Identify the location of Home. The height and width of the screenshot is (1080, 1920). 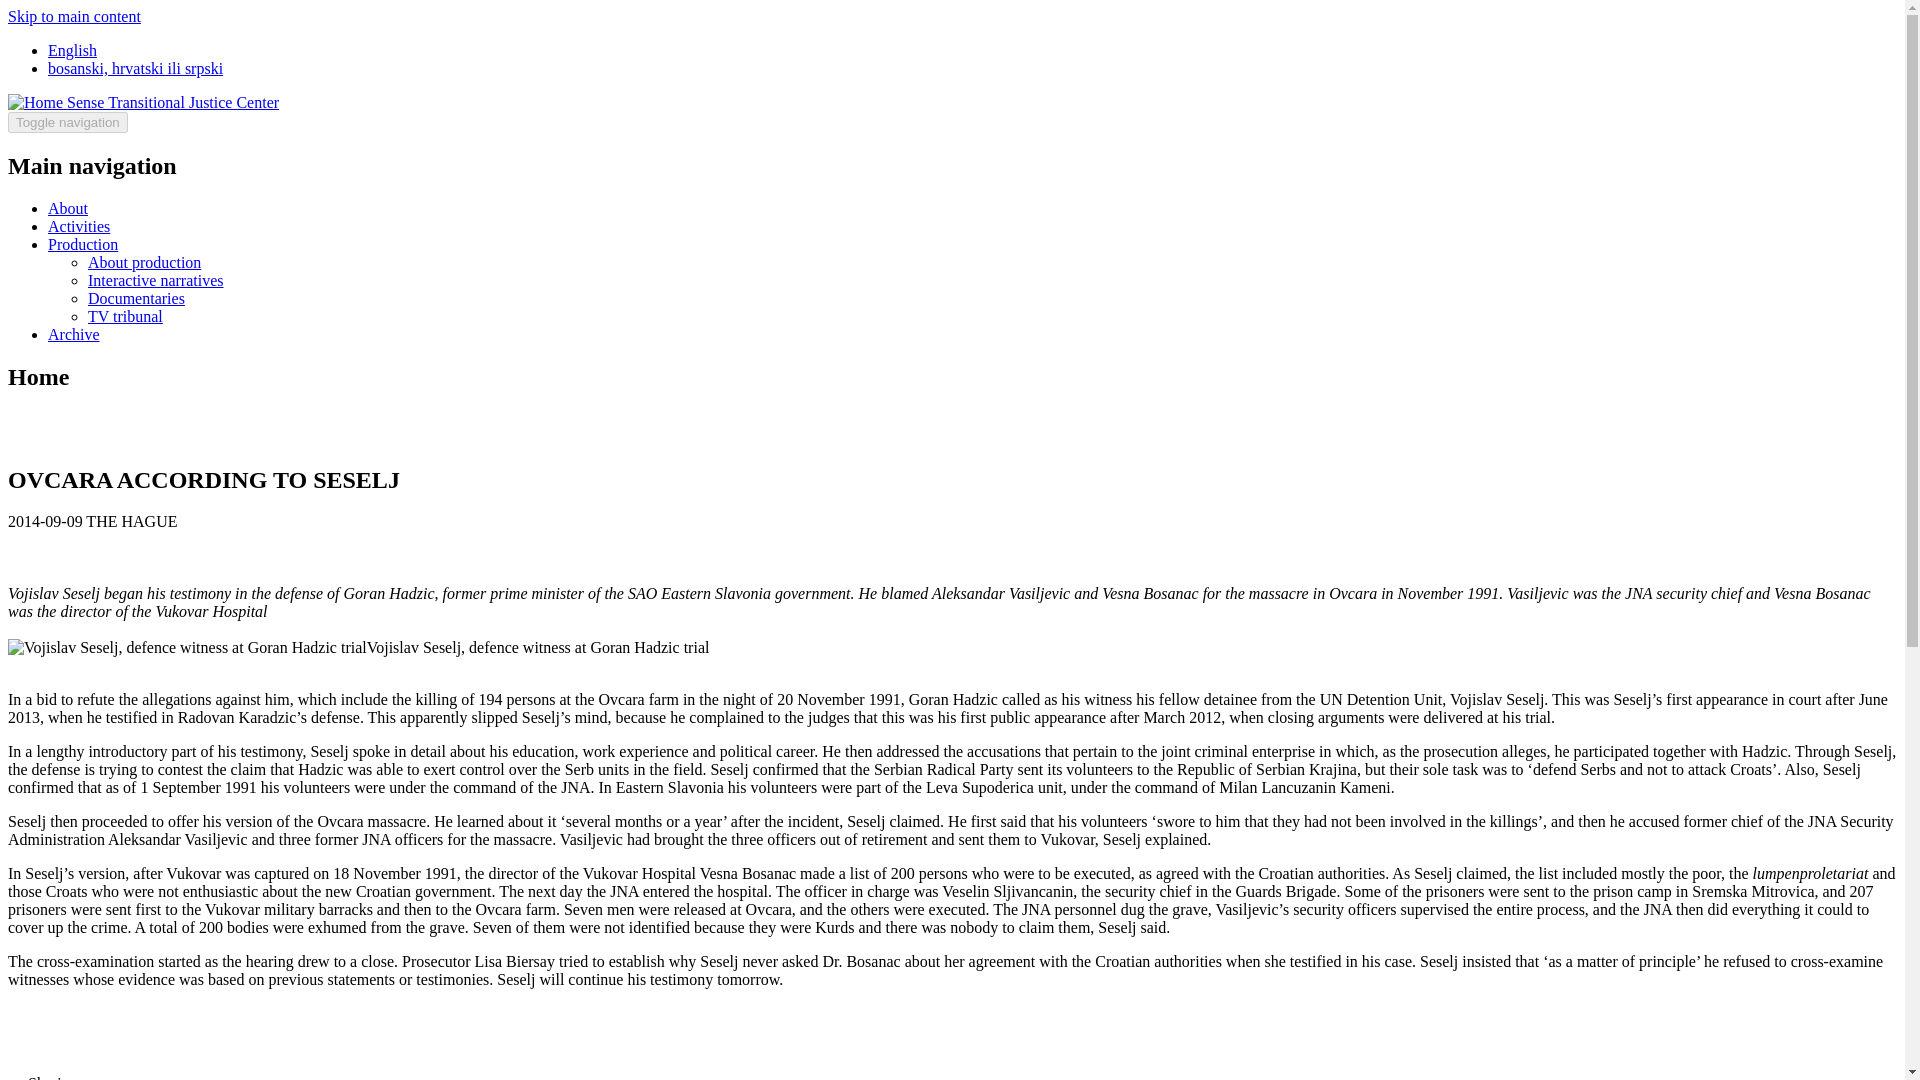
(37, 102).